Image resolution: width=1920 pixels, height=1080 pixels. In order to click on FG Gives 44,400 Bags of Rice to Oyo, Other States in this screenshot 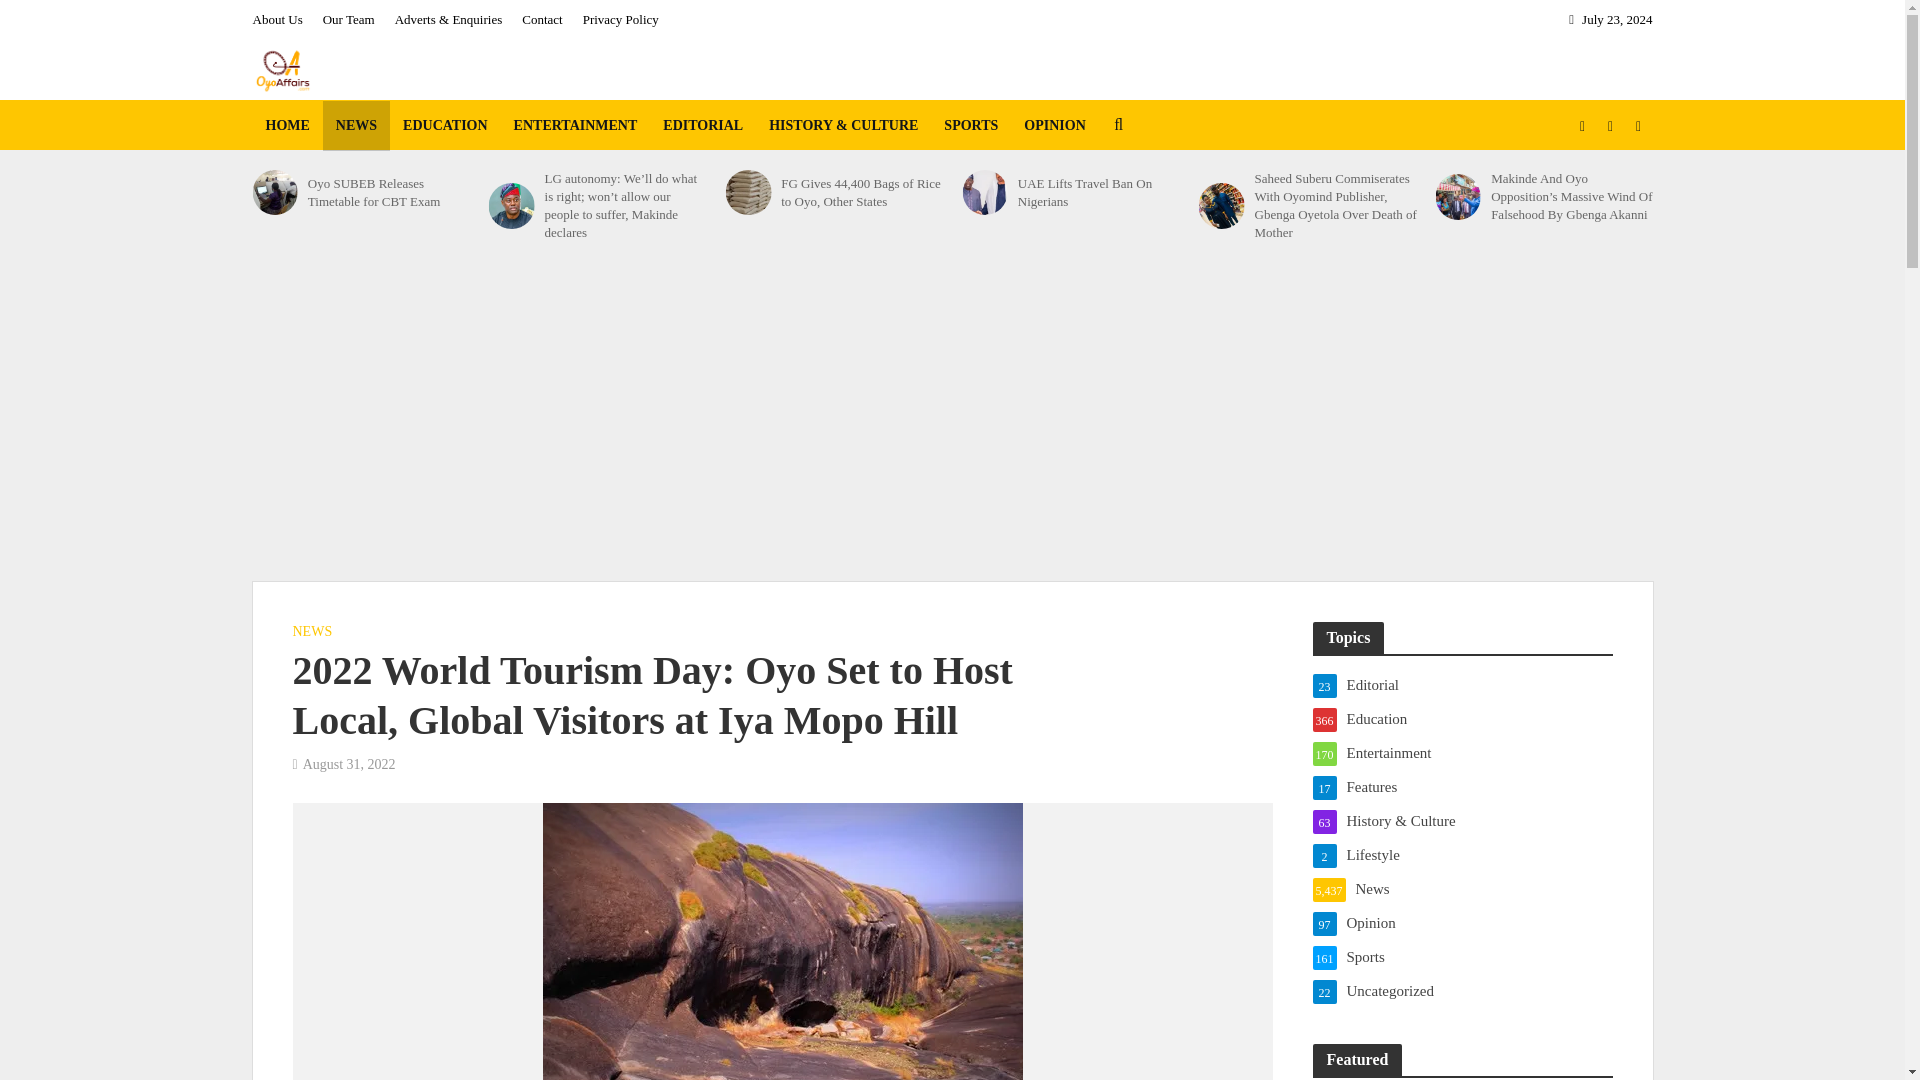, I will do `click(748, 192)`.